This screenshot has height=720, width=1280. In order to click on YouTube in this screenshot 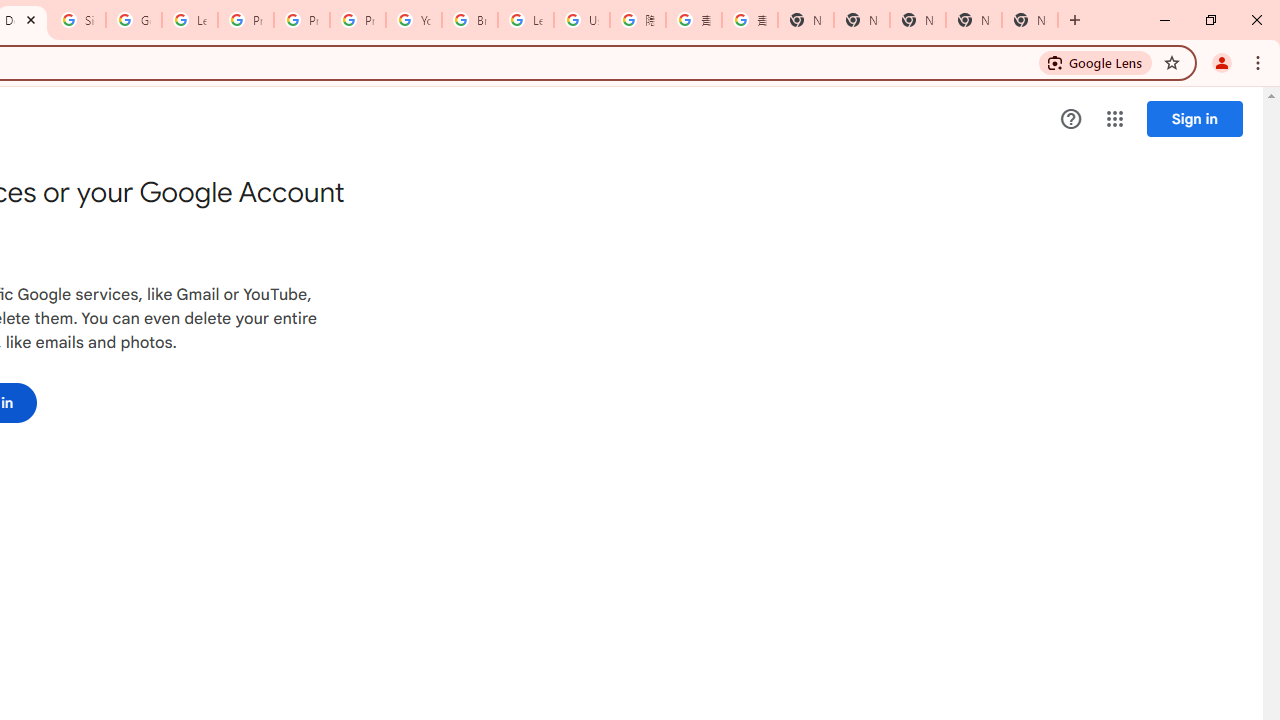, I will do `click(414, 20)`.